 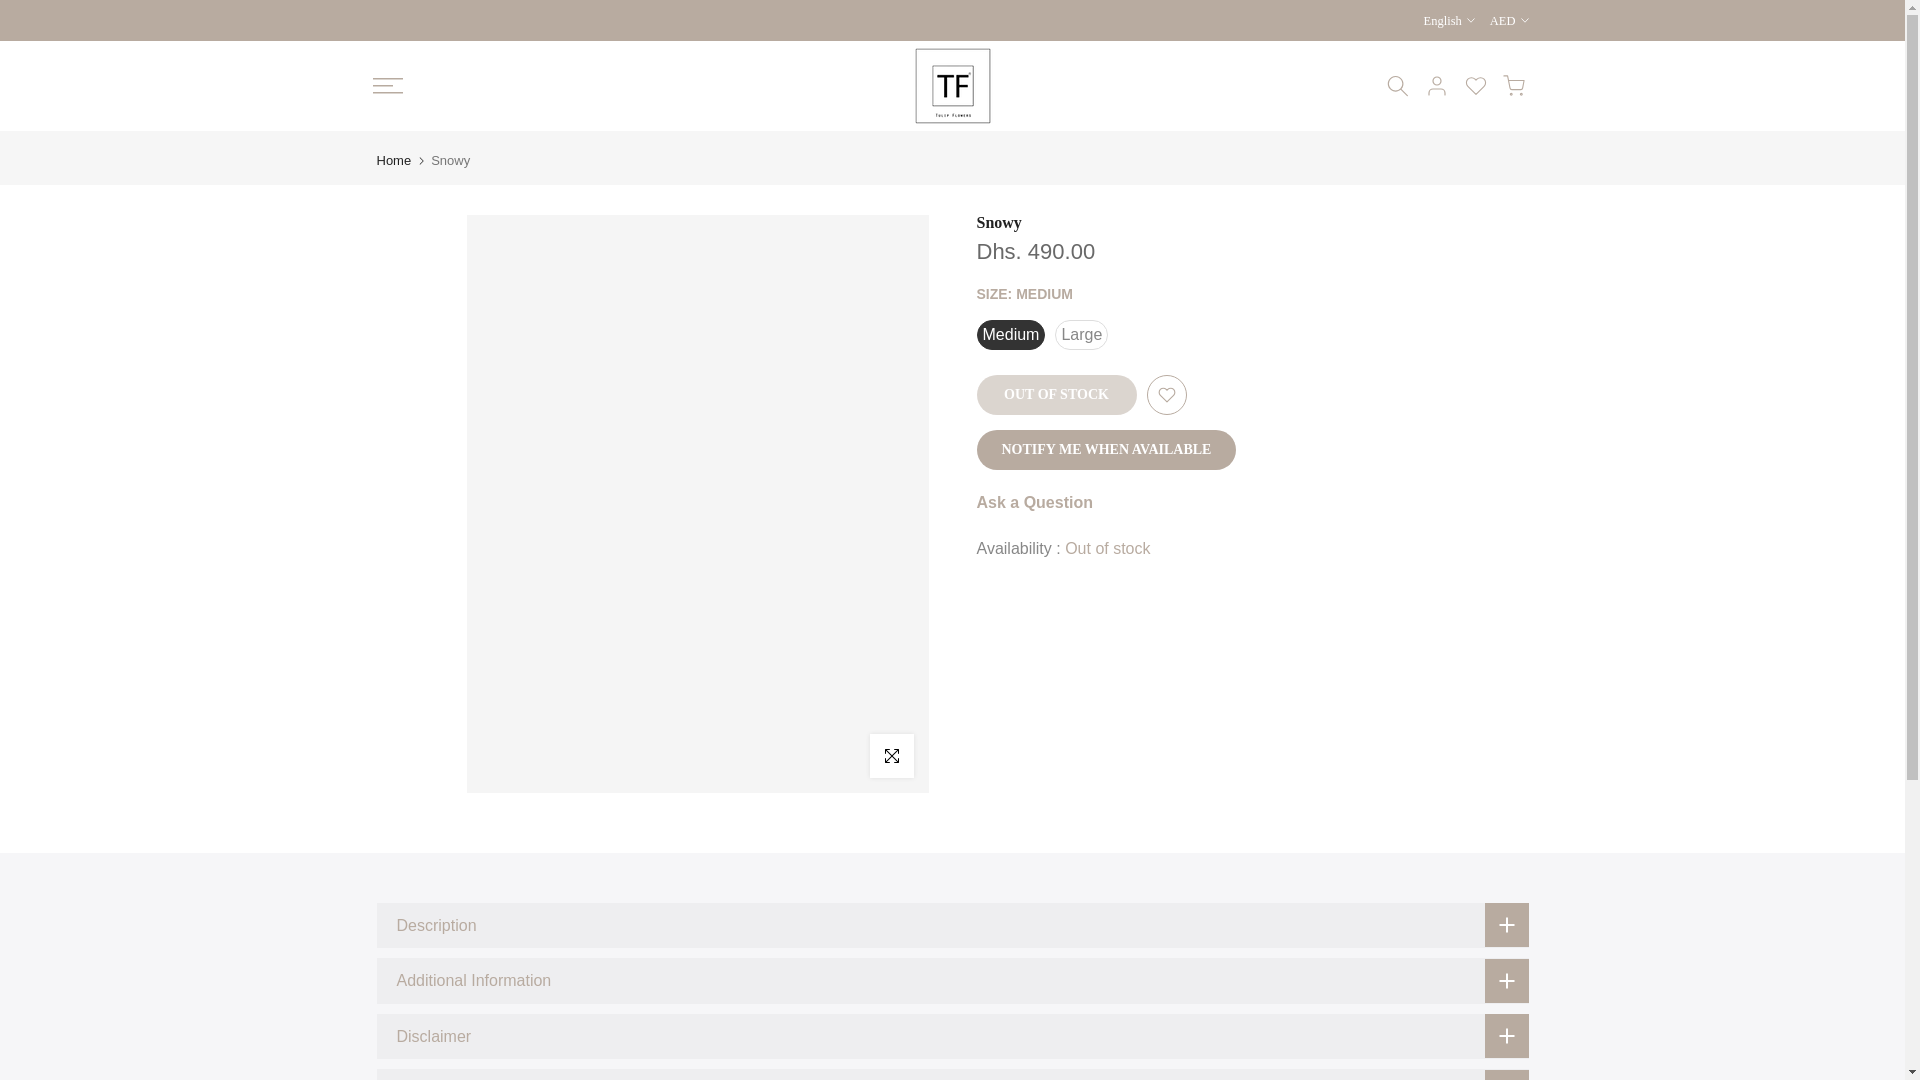 I want to click on Follow on Facebook, so click(x=1113, y=671).